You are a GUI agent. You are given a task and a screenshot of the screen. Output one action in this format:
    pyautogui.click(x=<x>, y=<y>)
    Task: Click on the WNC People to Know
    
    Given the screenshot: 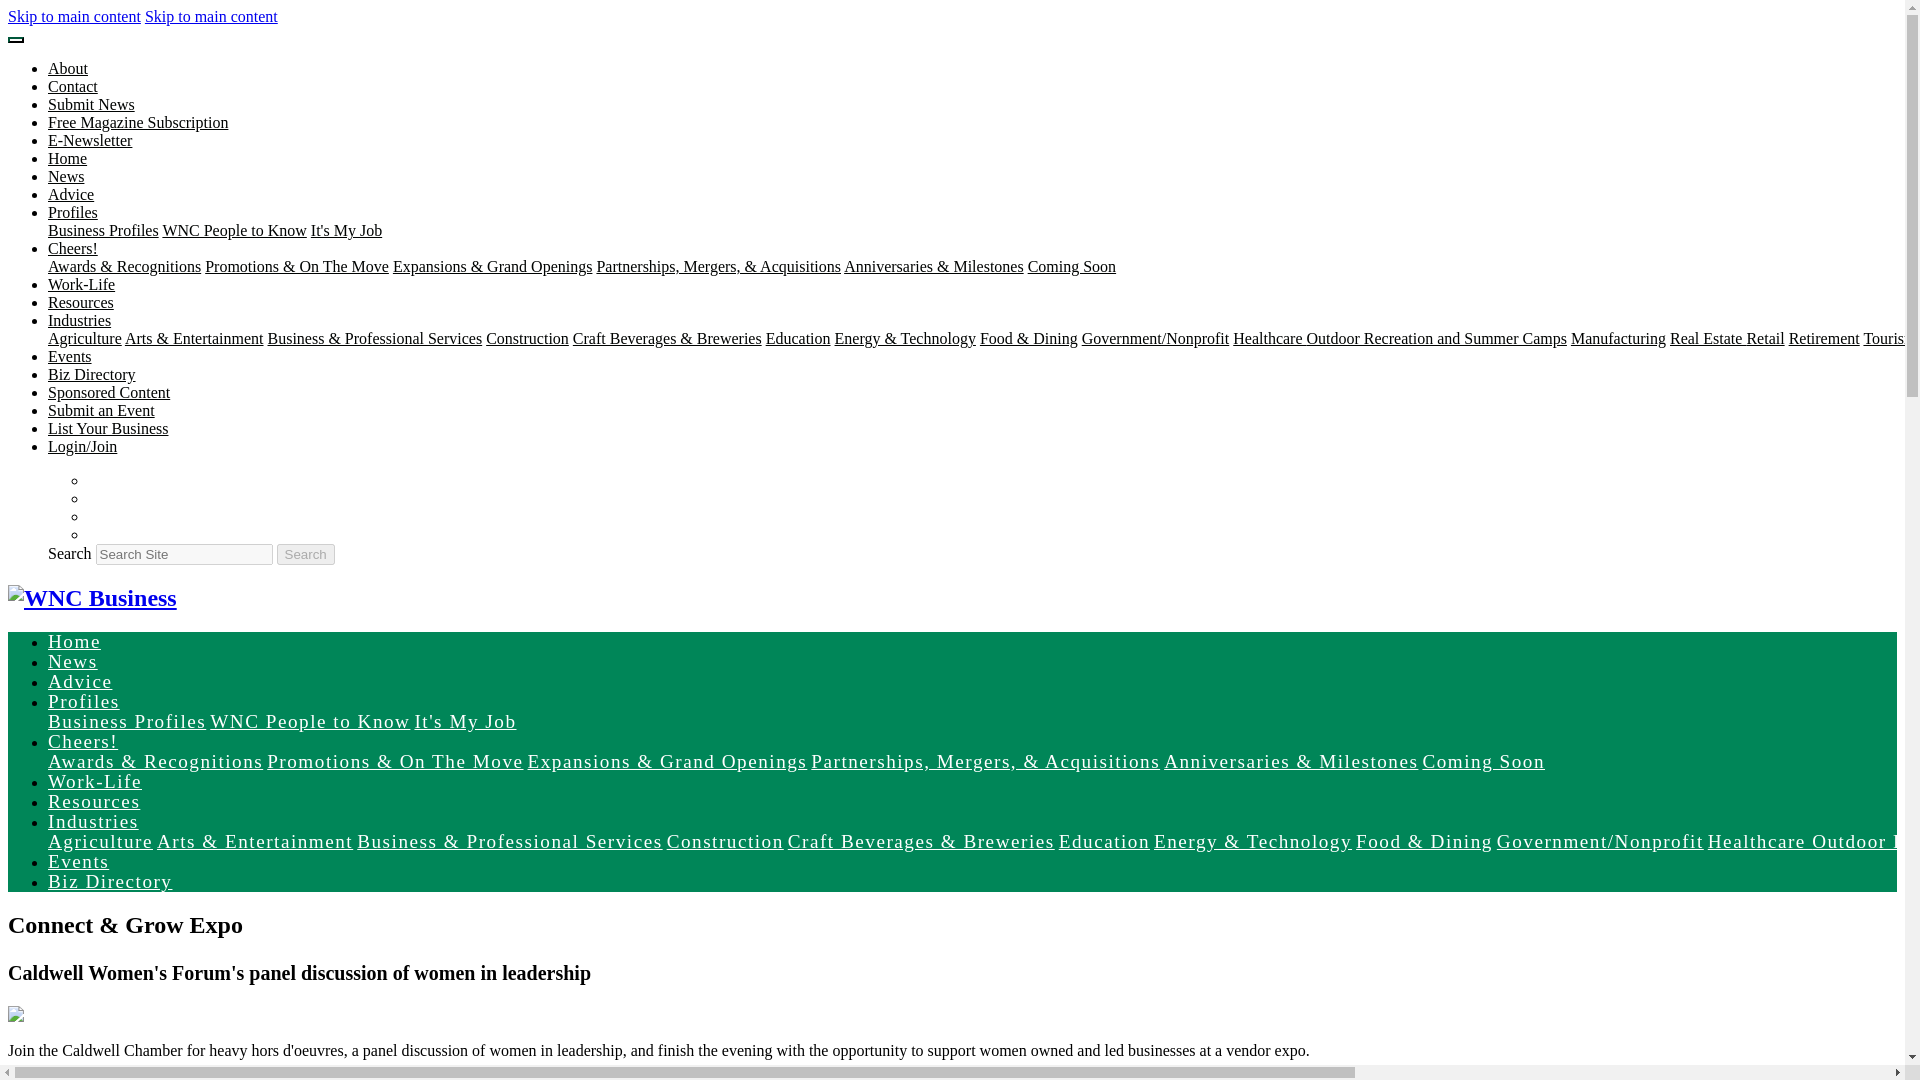 What is the action you would take?
    pyautogui.click(x=233, y=230)
    